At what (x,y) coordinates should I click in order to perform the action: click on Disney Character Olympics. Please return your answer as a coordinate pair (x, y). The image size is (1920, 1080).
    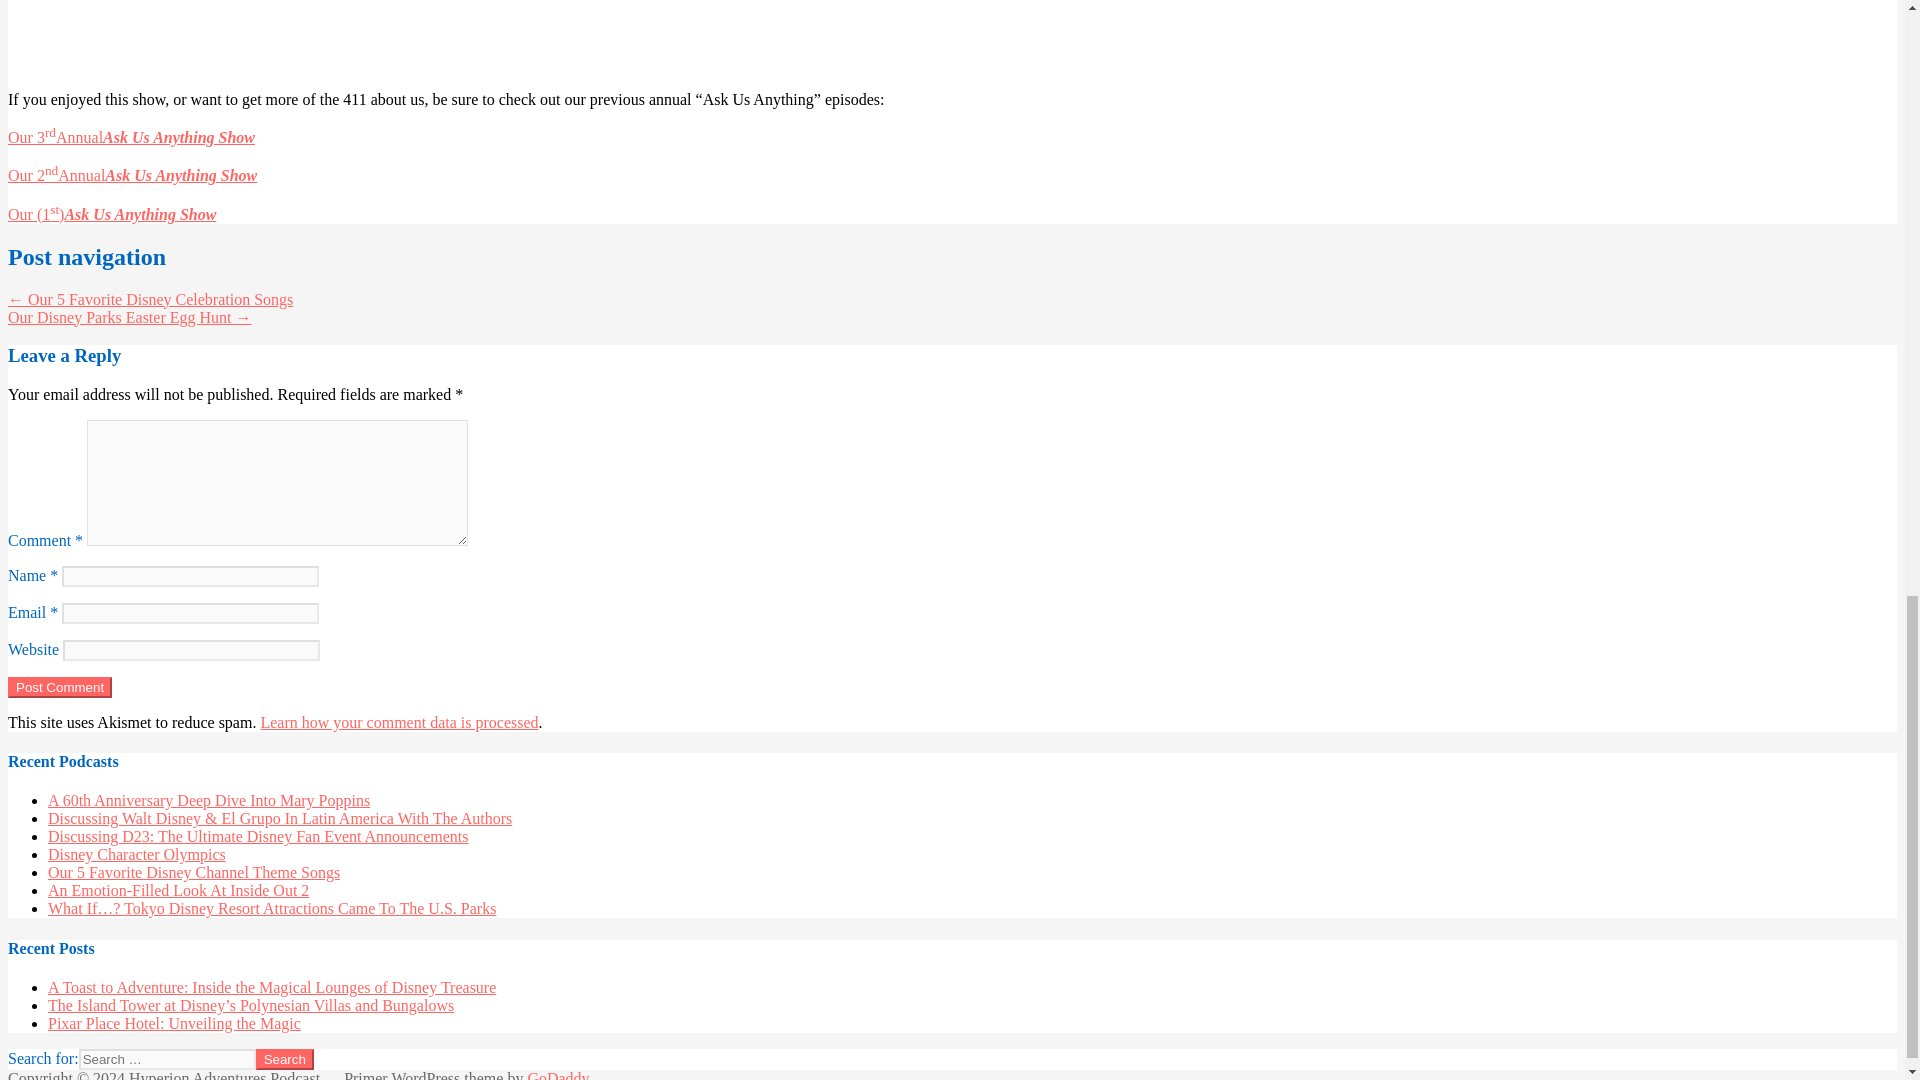
    Looking at the image, I should click on (137, 854).